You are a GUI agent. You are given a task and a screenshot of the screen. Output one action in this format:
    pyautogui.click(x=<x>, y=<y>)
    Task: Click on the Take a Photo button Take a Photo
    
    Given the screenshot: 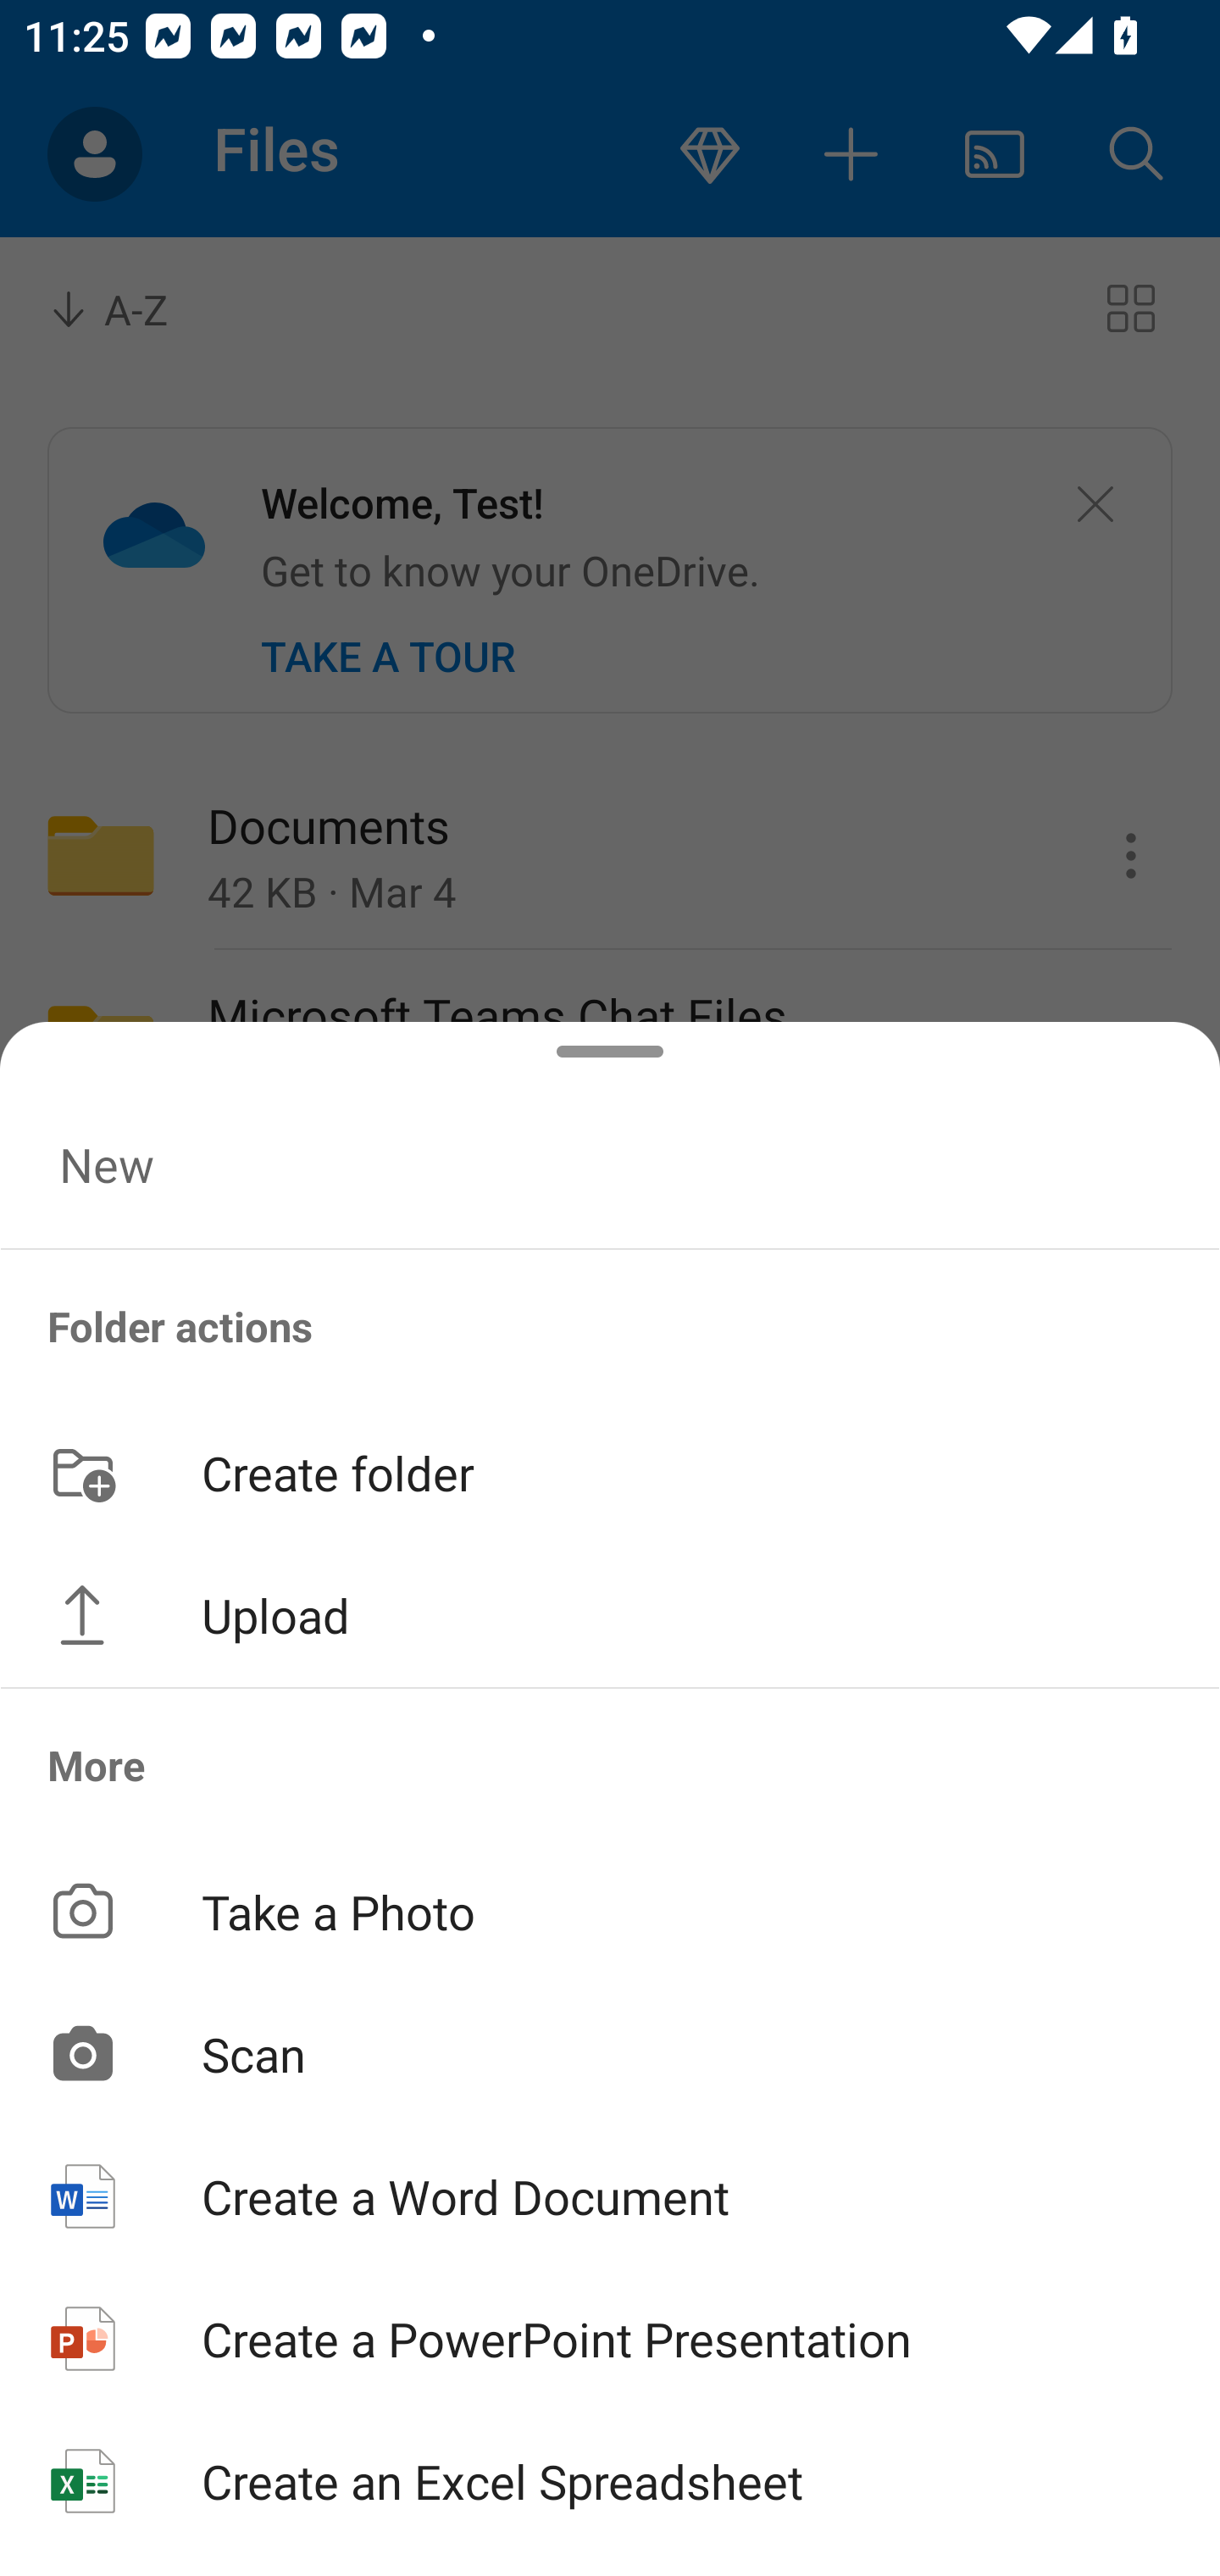 What is the action you would take?
    pyautogui.click(x=610, y=1911)
    